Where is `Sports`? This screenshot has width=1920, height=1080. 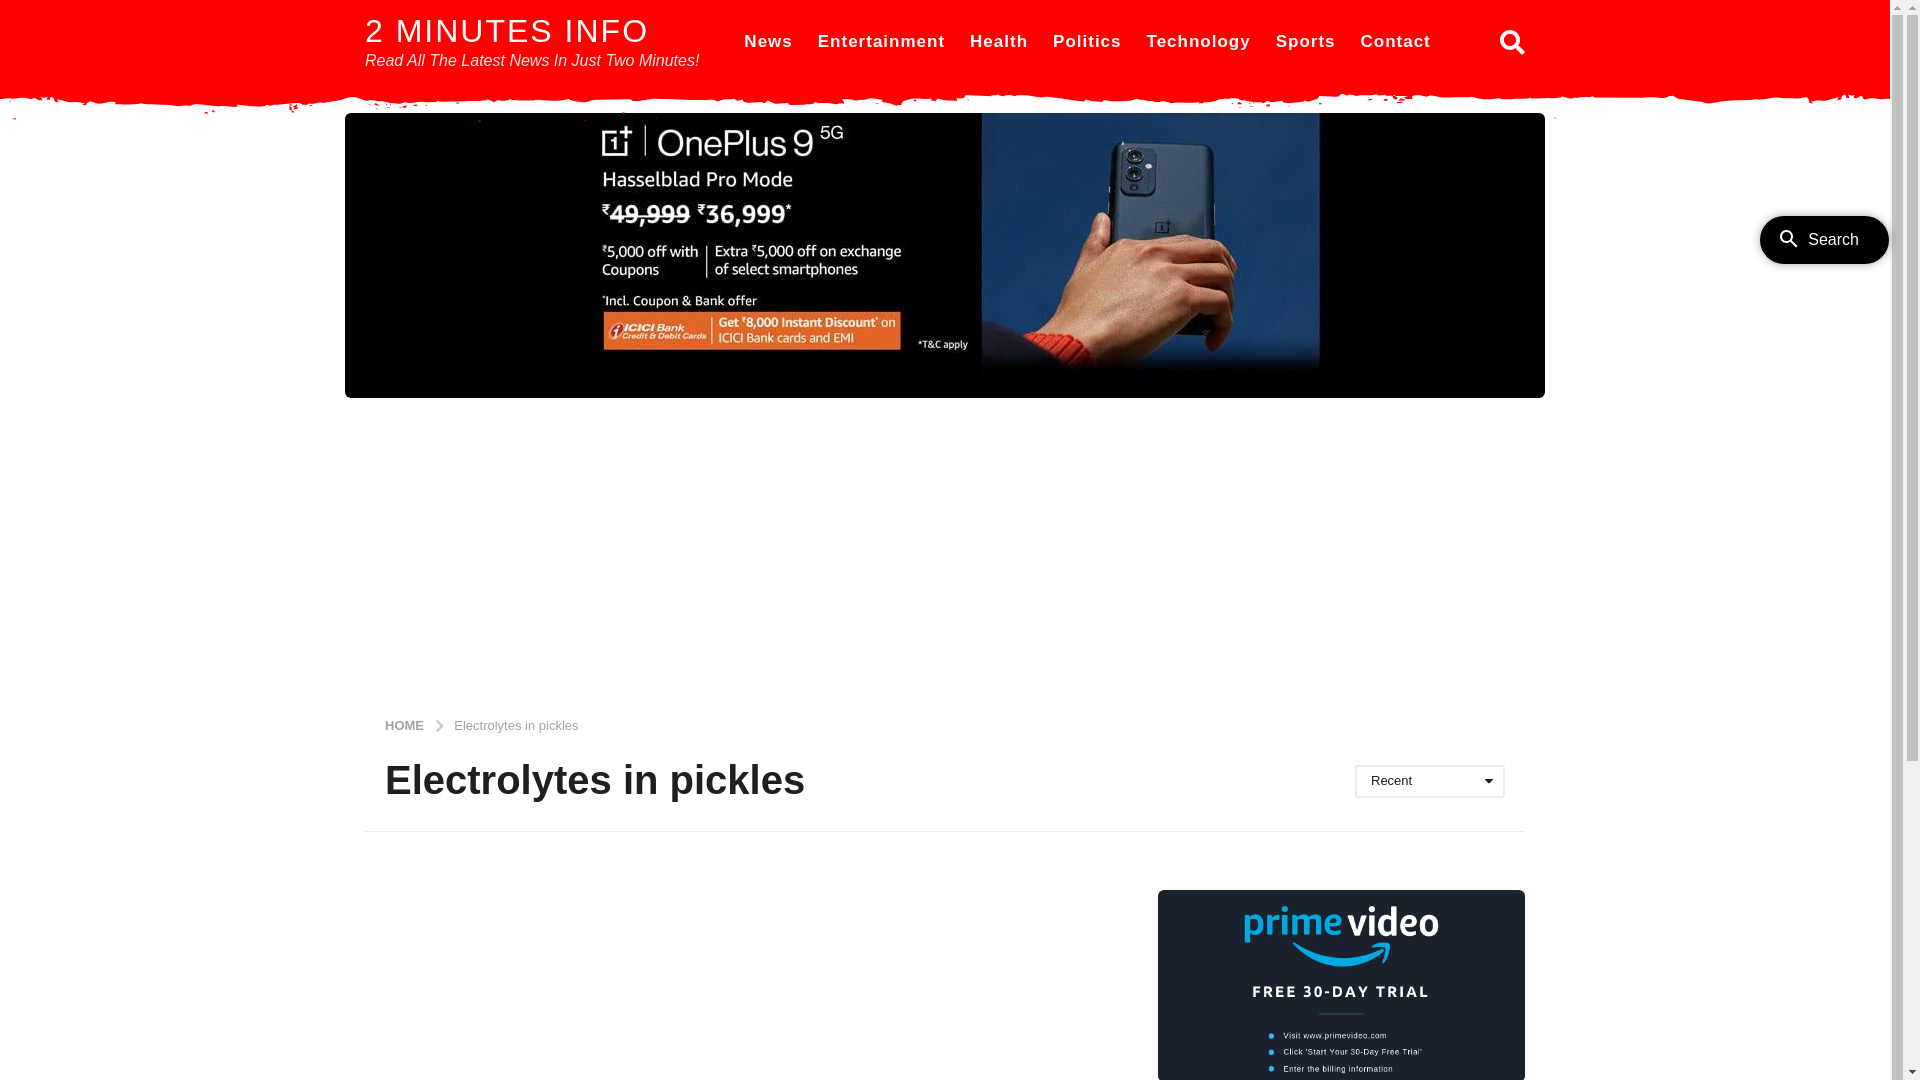 Sports is located at coordinates (1306, 42).